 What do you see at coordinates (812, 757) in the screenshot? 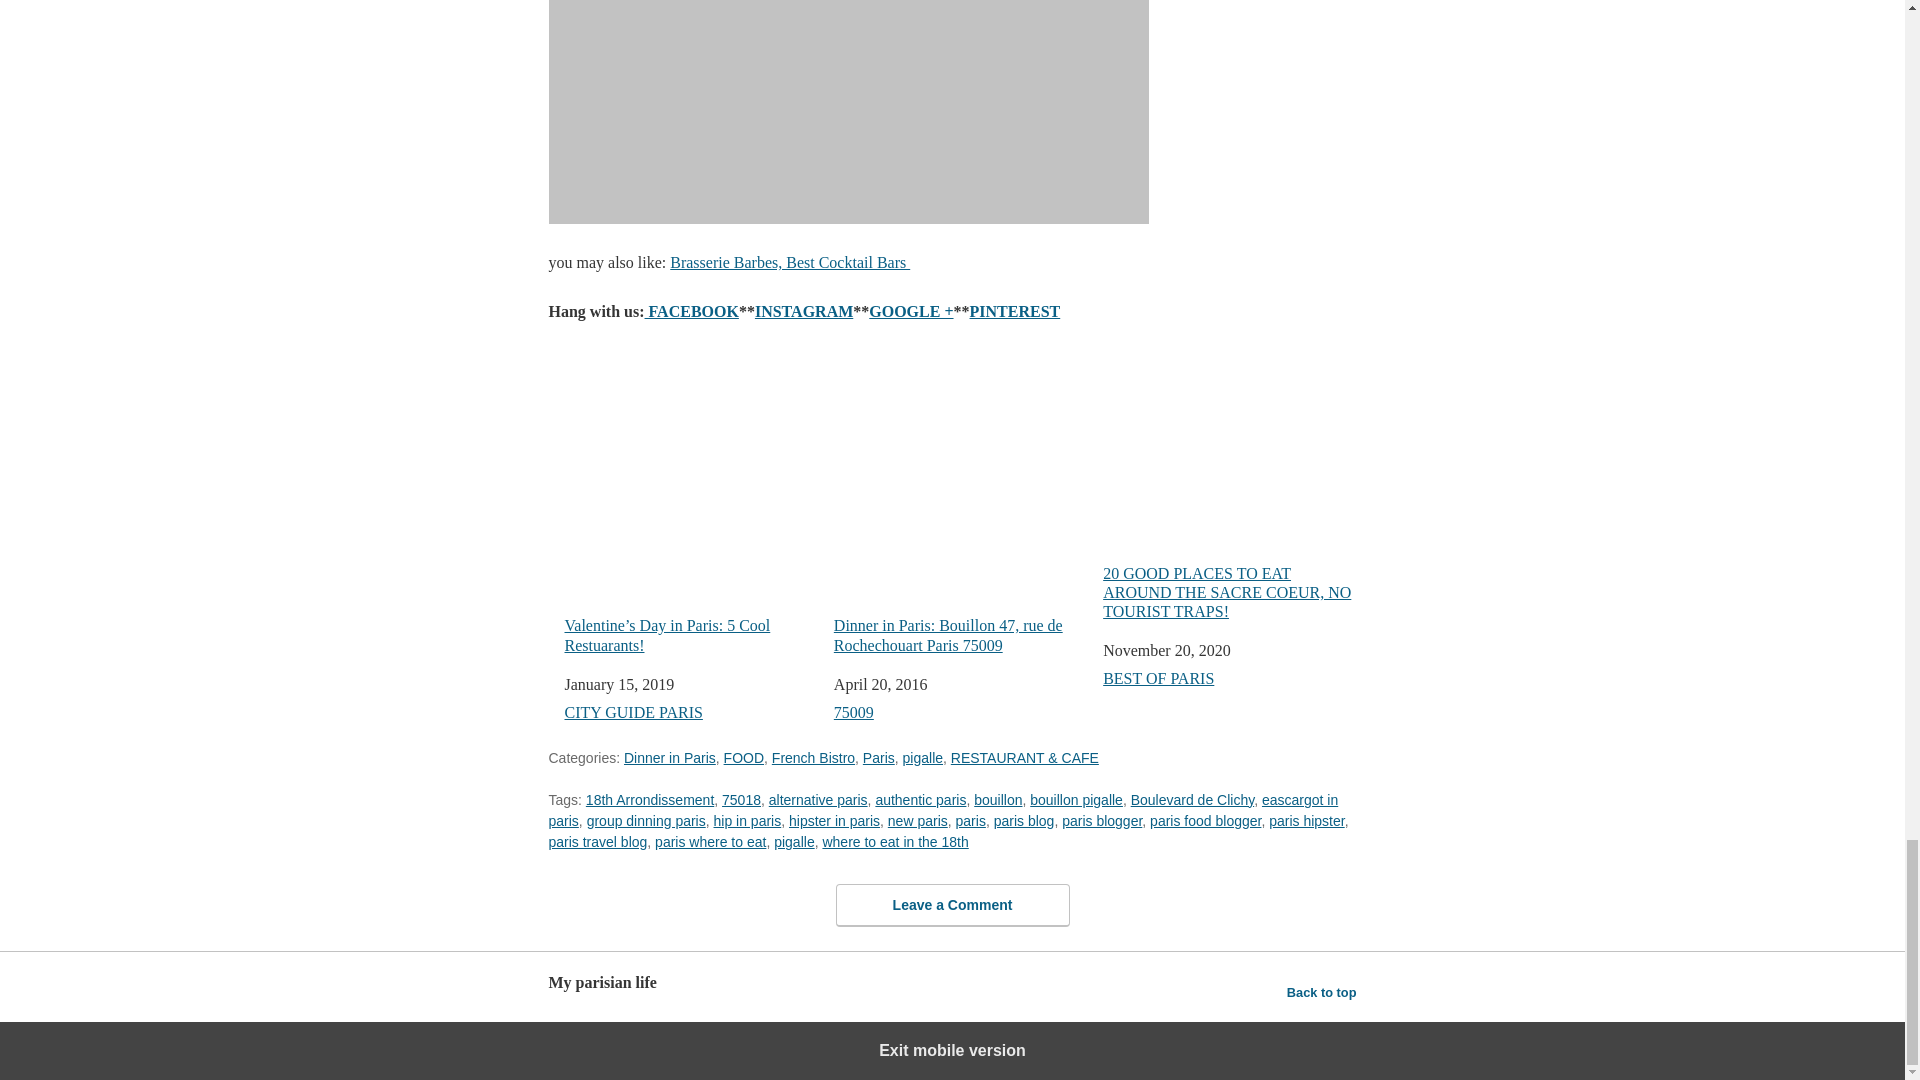
I see `French Bistro` at bounding box center [812, 757].